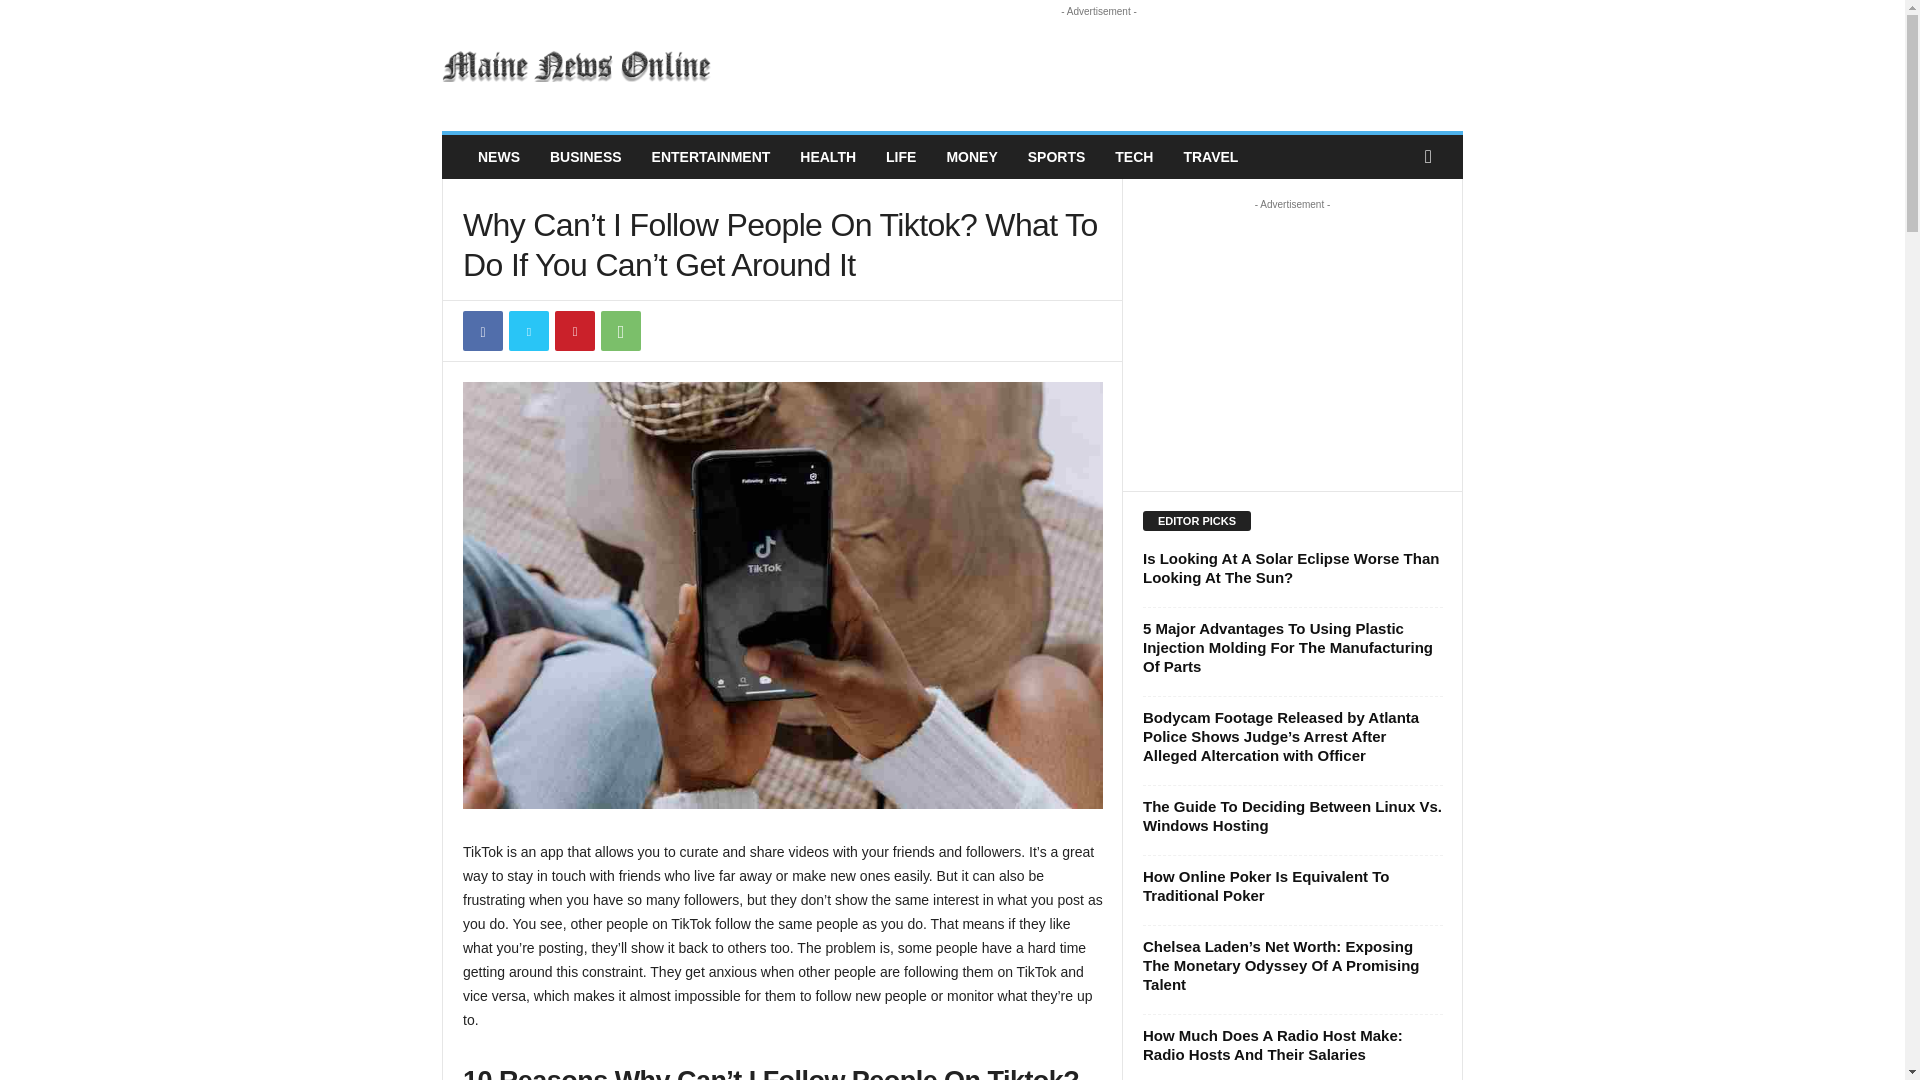 This screenshot has height=1080, width=1920. I want to click on NEWS, so click(498, 157).